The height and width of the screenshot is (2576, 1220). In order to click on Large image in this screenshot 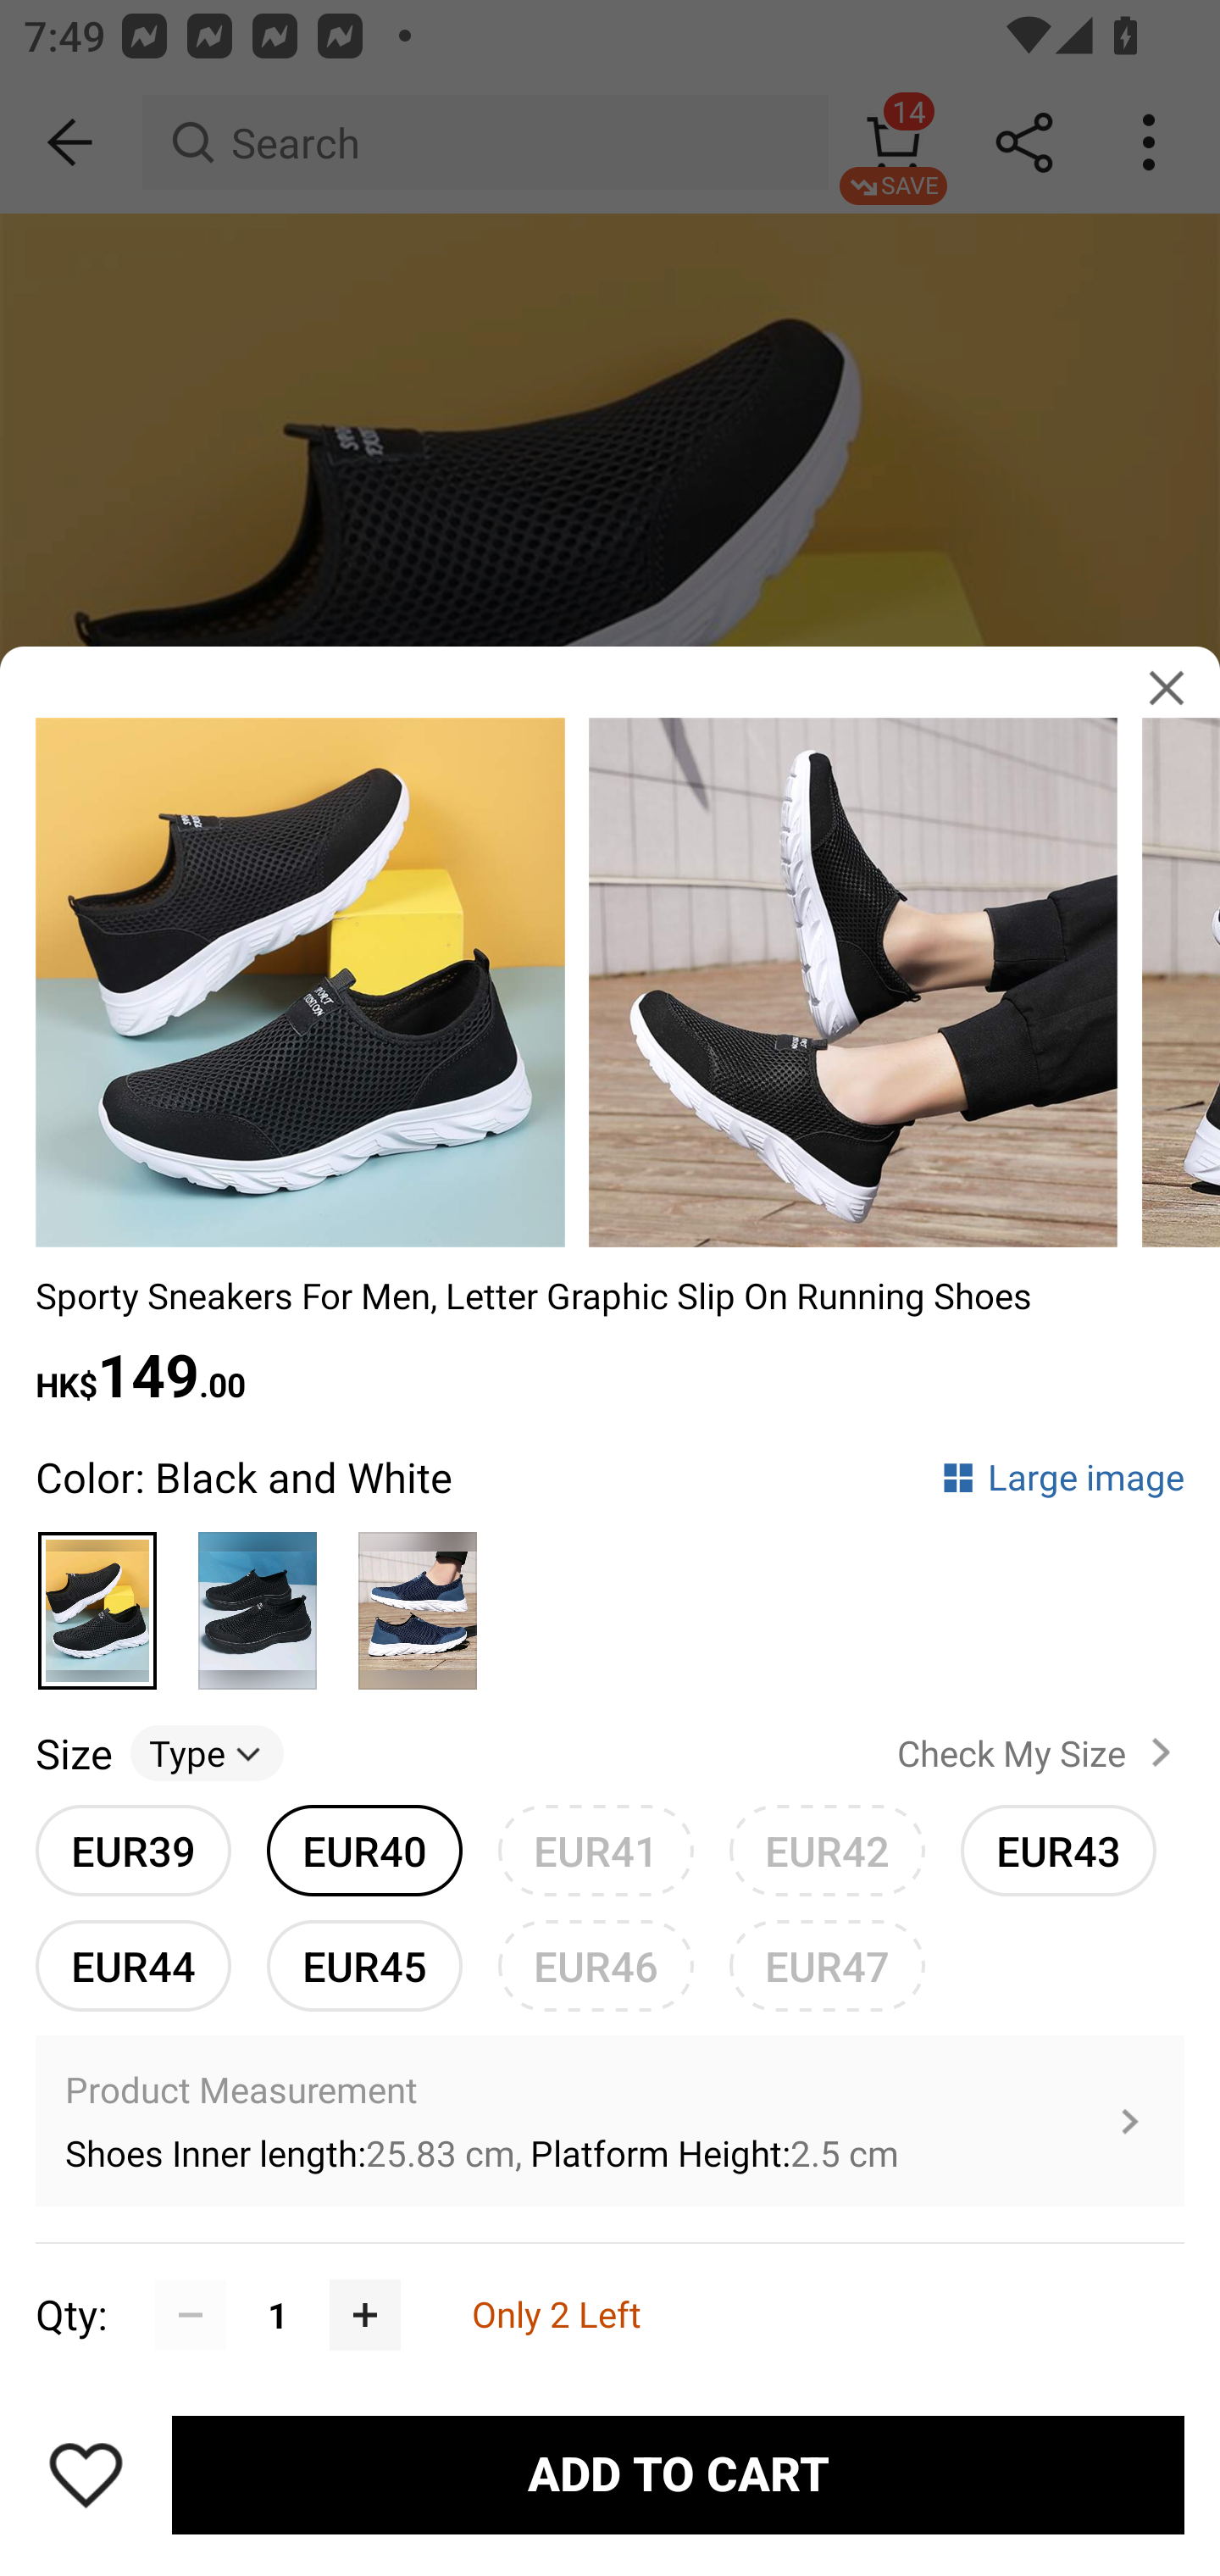, I will do `click(1062, 1476)`.